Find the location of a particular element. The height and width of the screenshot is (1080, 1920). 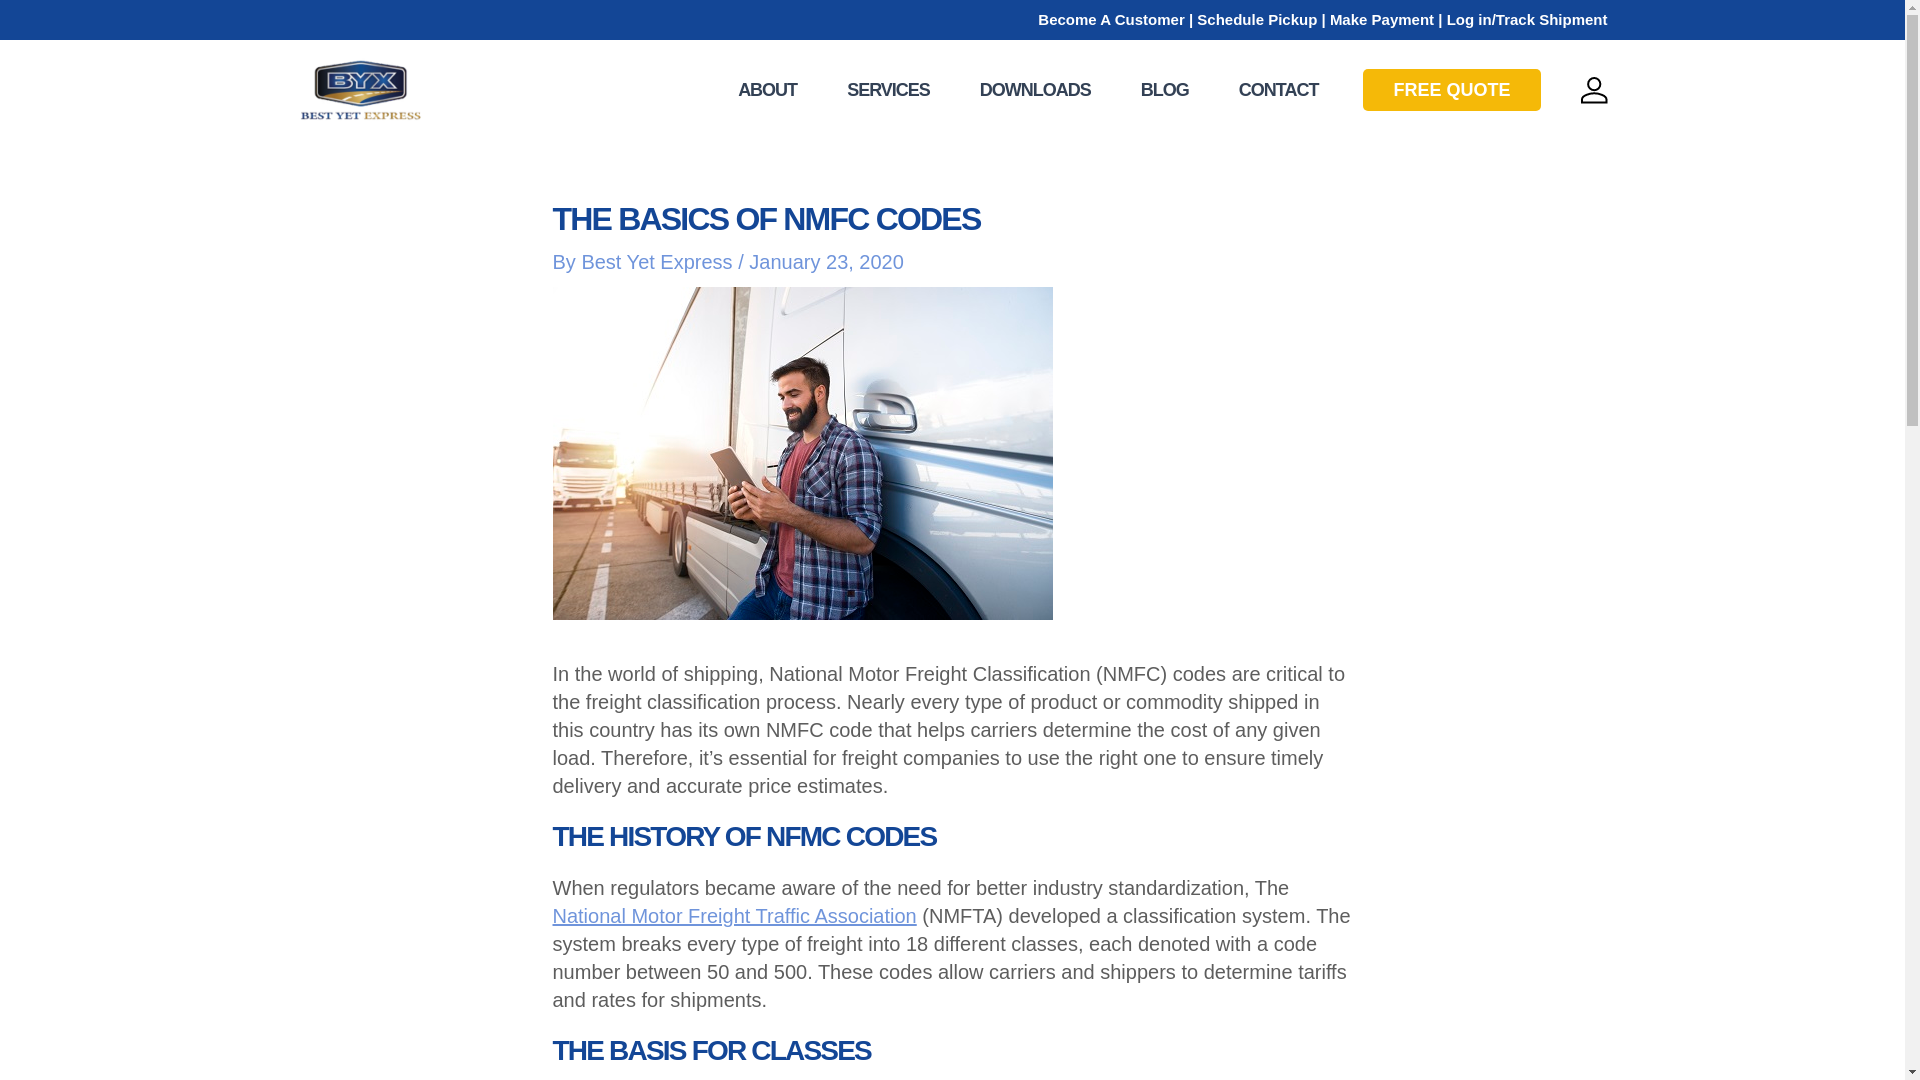

BLOG is located at coordinates (1164, 89).